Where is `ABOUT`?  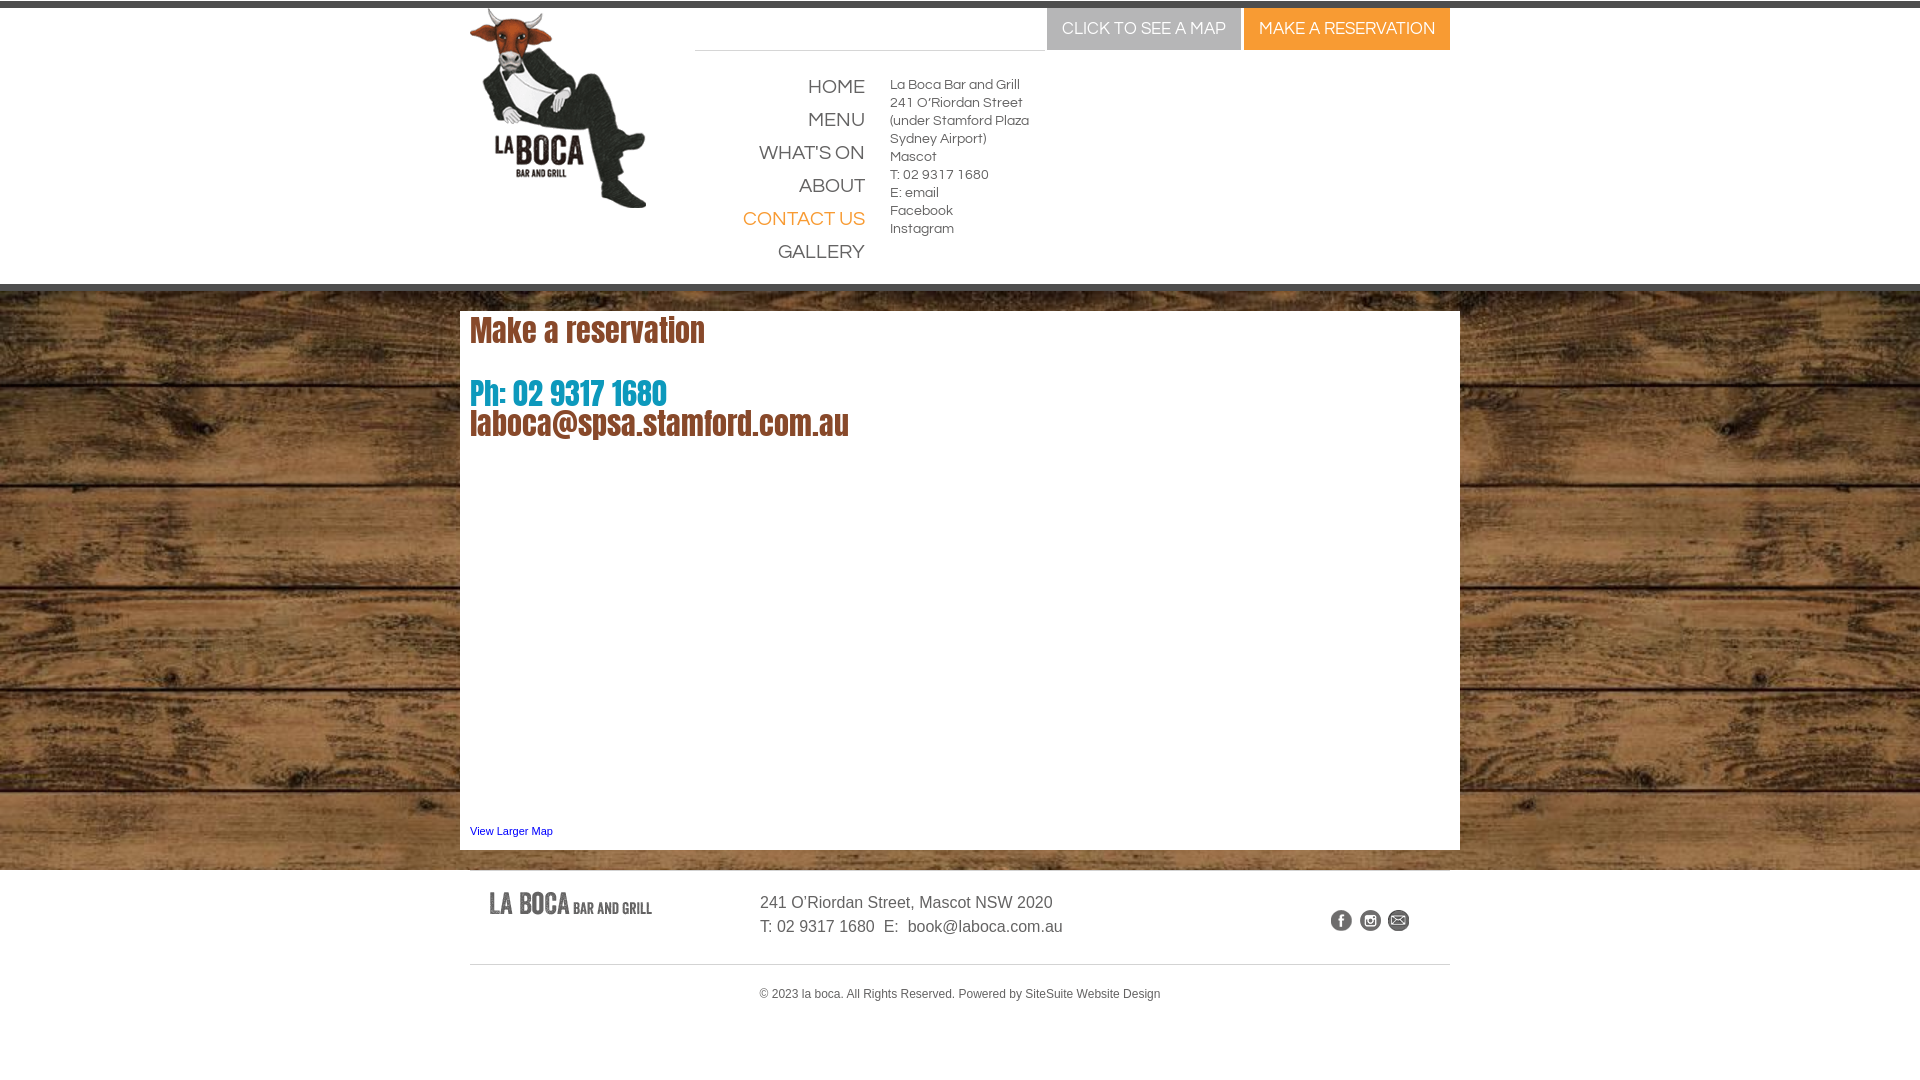 ABOUT is located at coordinates (780, 194).